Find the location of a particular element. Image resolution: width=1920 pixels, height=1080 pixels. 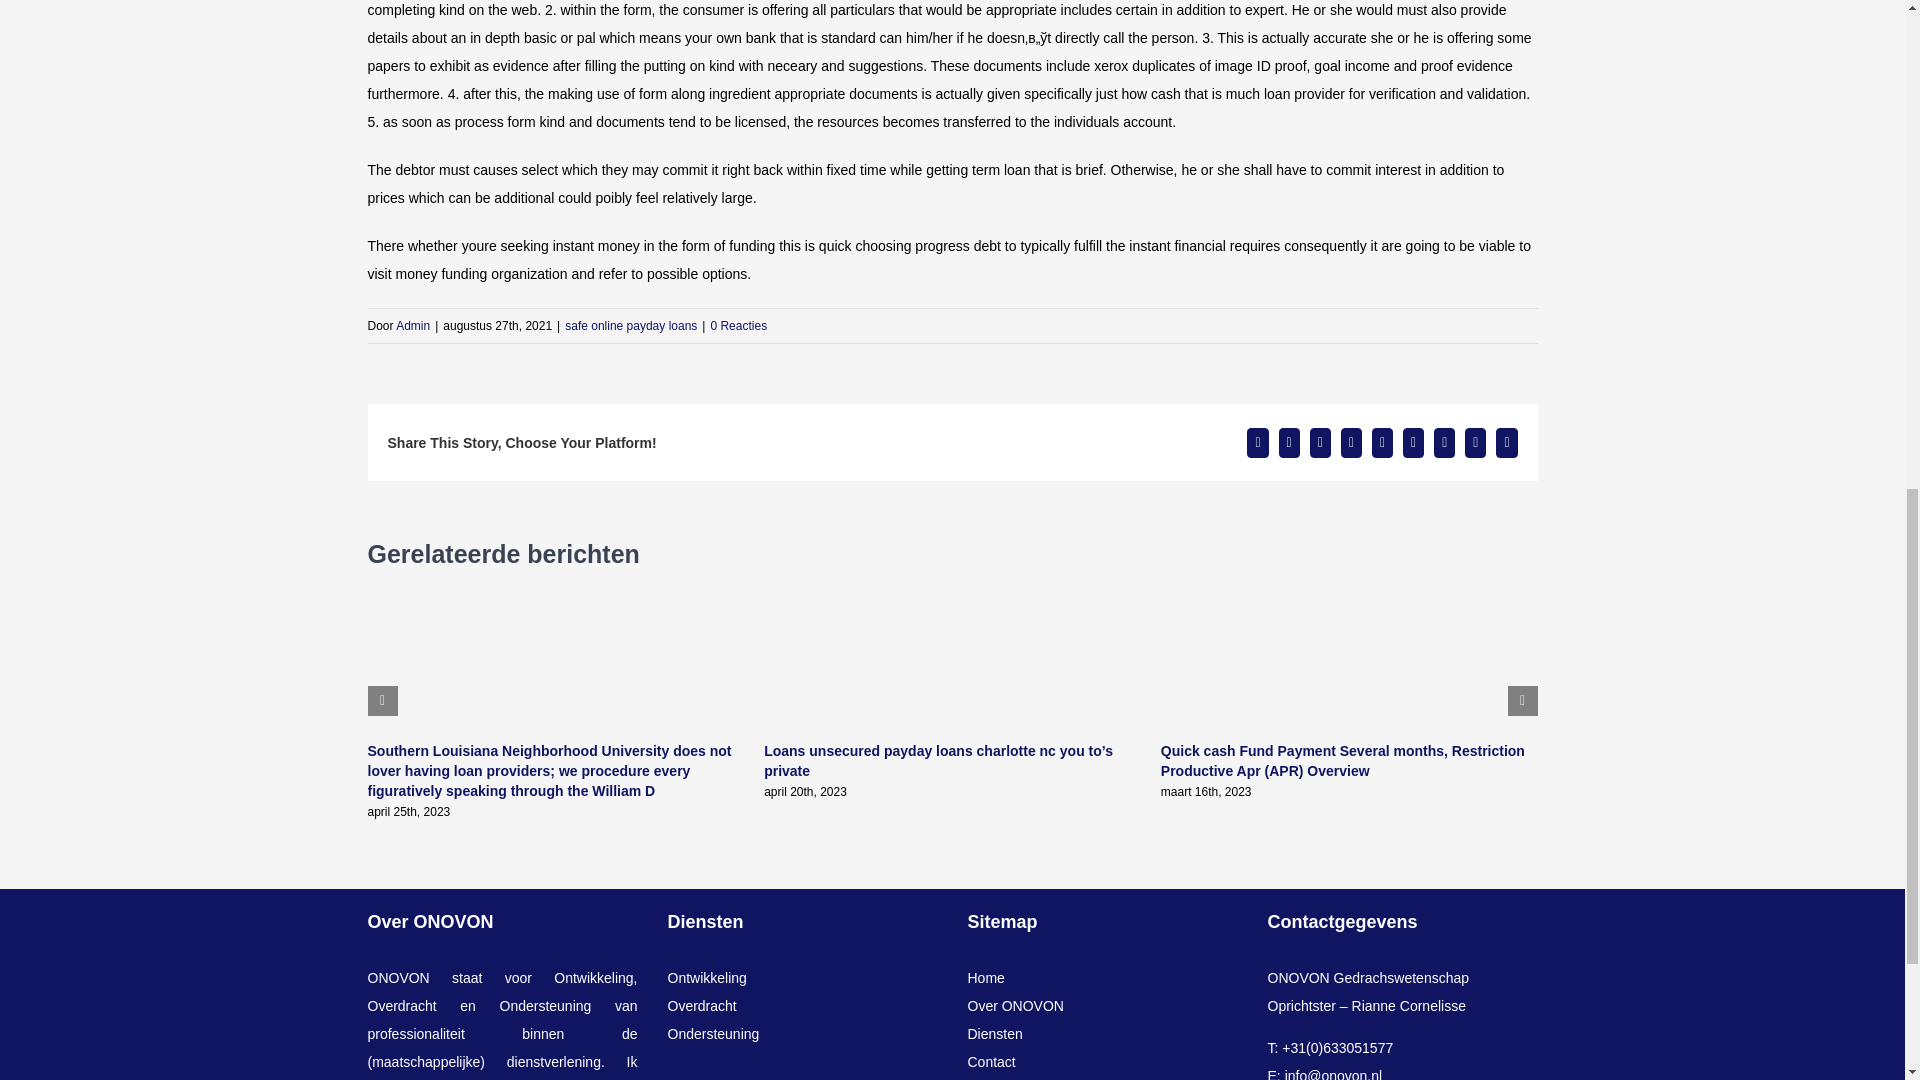

Berichten van Admin is located at coordinates (412, 325).